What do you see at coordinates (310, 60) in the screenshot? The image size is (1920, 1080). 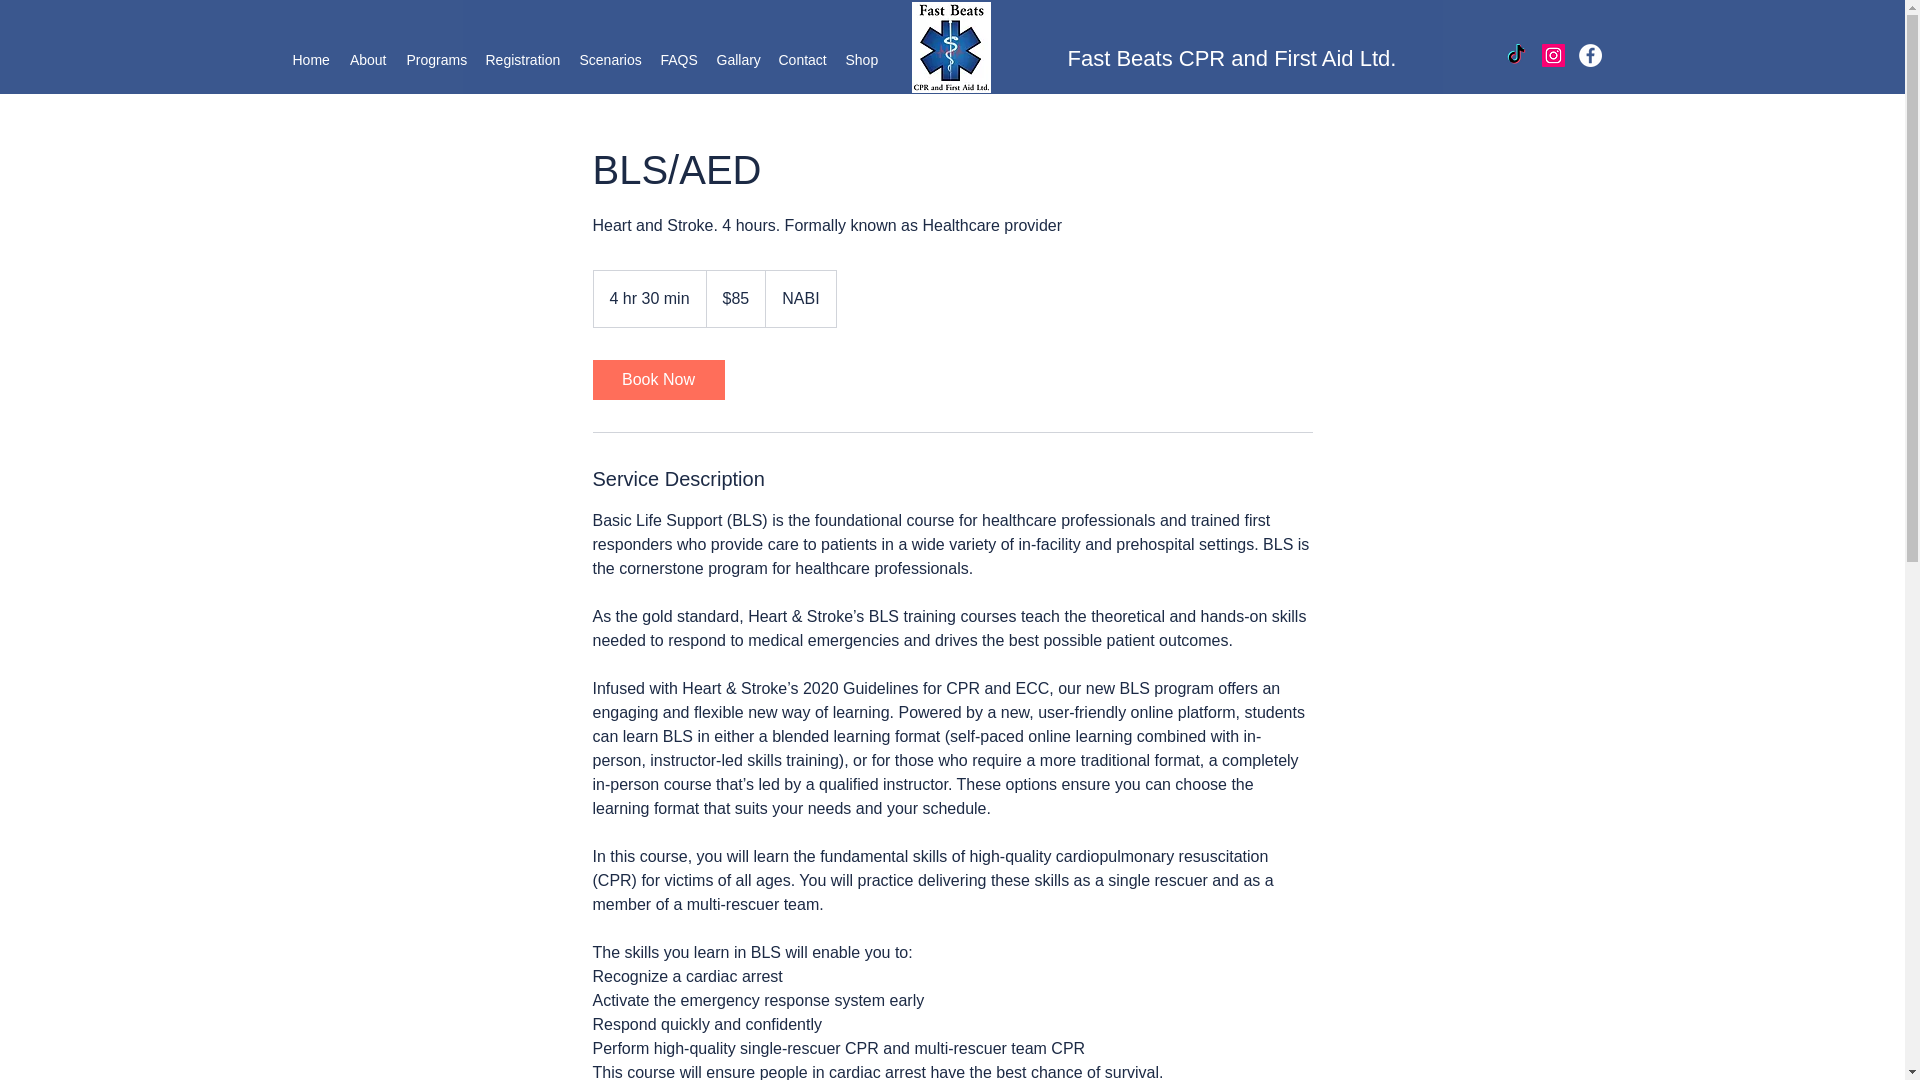 I see `Home` at bounding box center [310, 60].